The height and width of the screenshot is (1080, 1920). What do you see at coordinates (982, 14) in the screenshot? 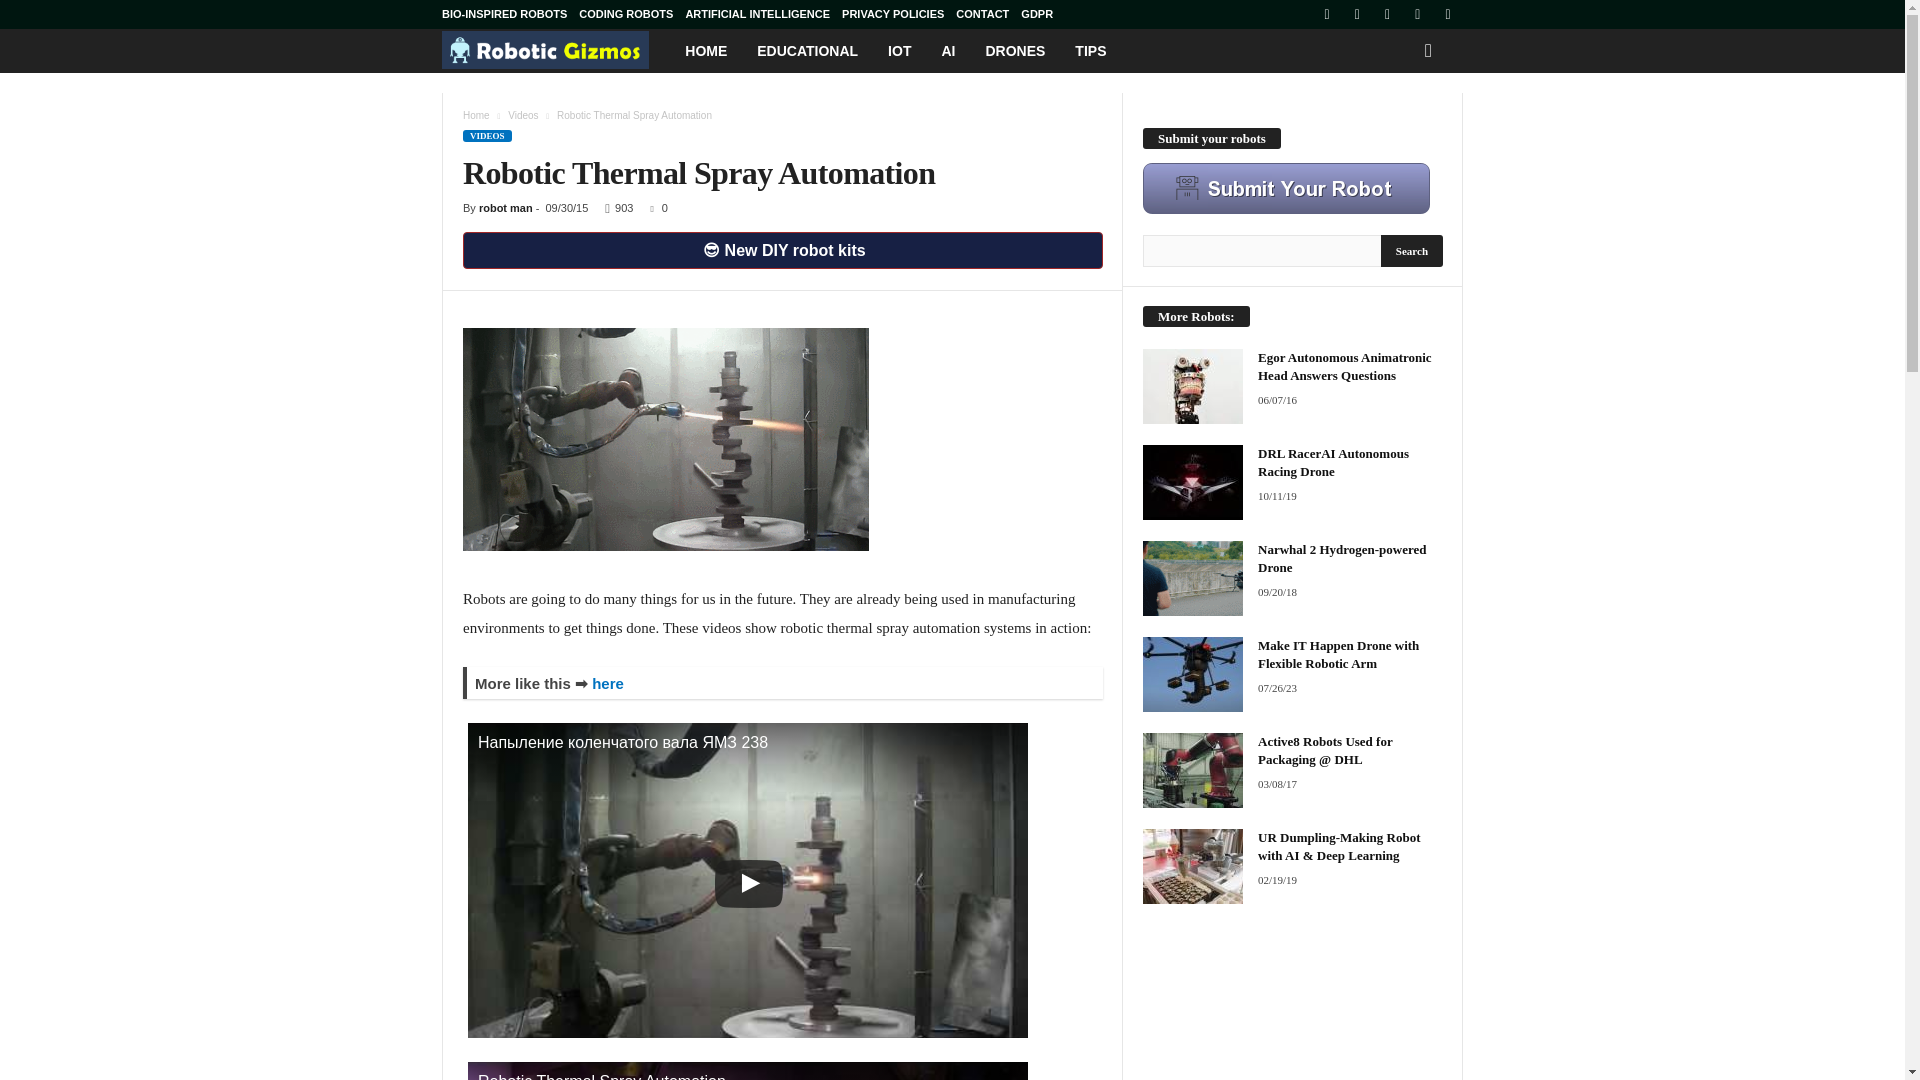
I see `CONTACT` at bounding box center [982, 14].